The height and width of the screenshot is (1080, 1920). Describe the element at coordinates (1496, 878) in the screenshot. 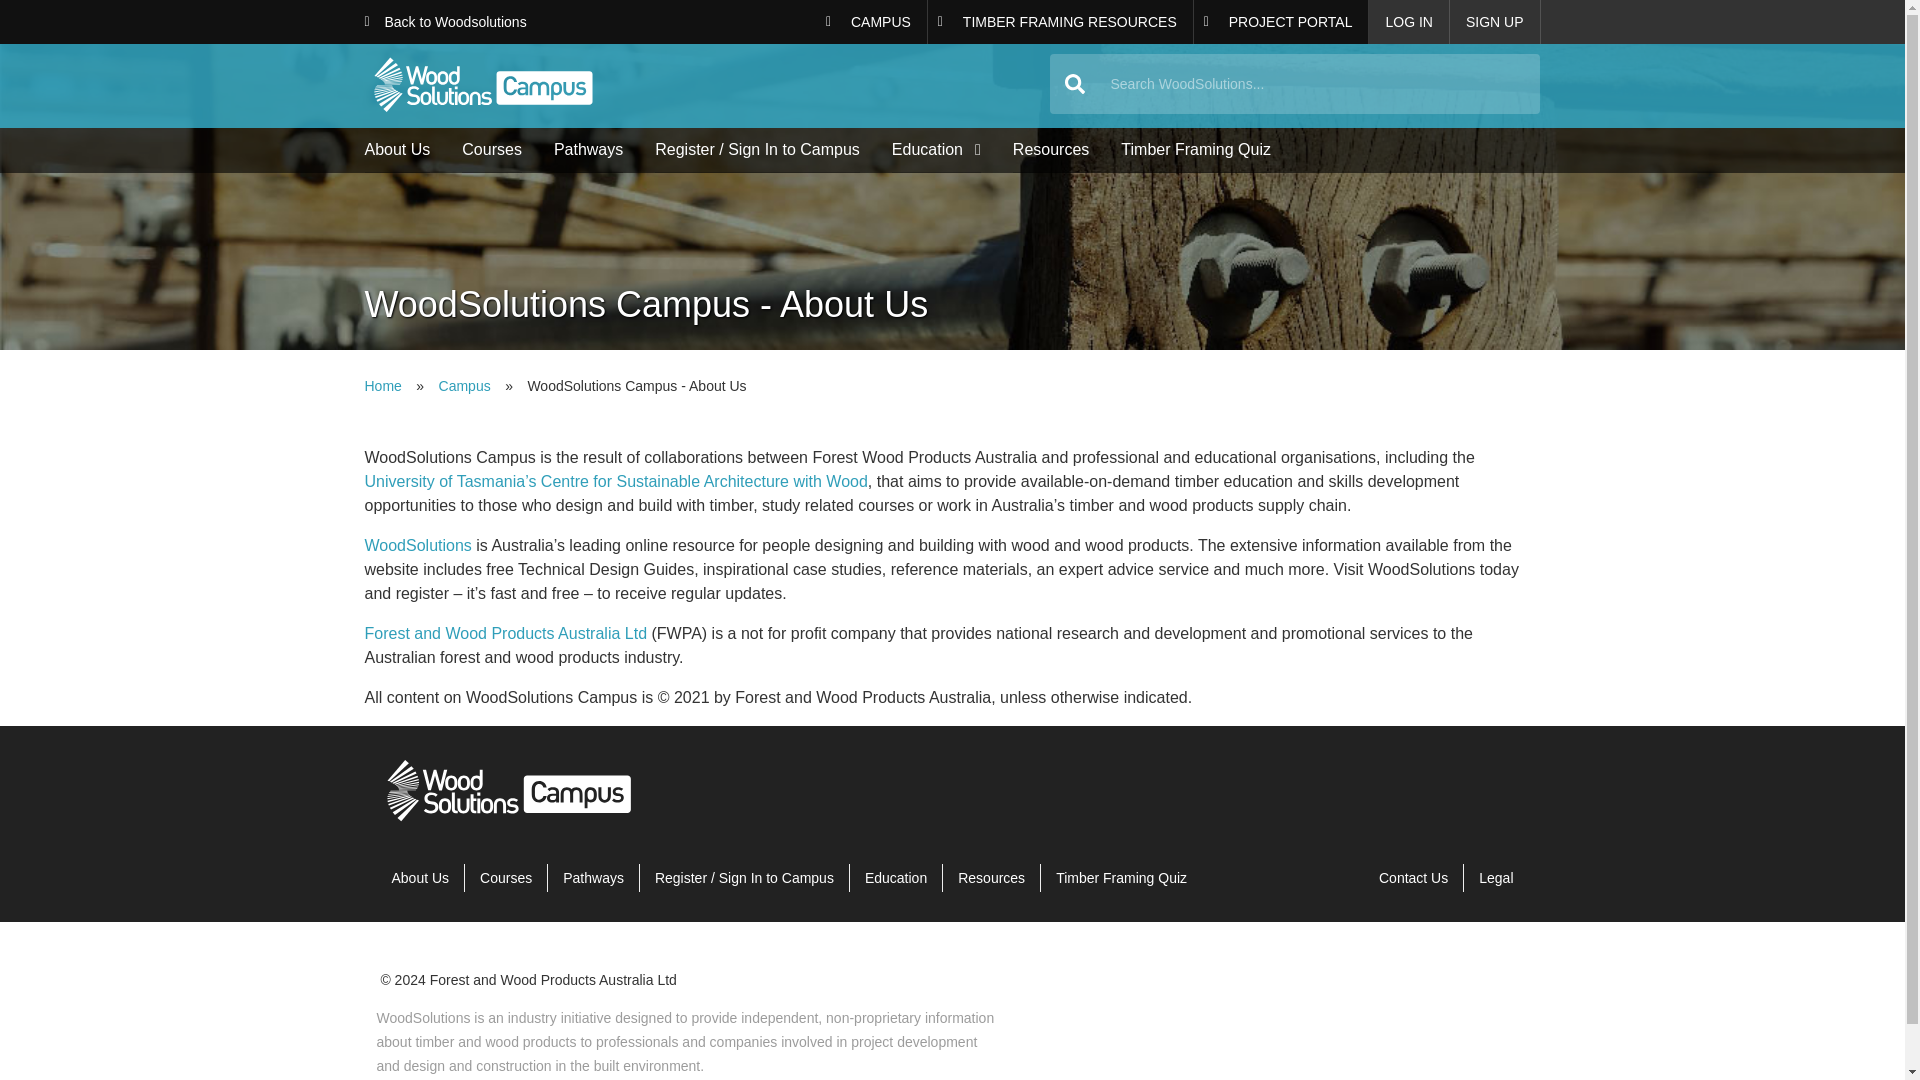

I see `Legal` at that location.